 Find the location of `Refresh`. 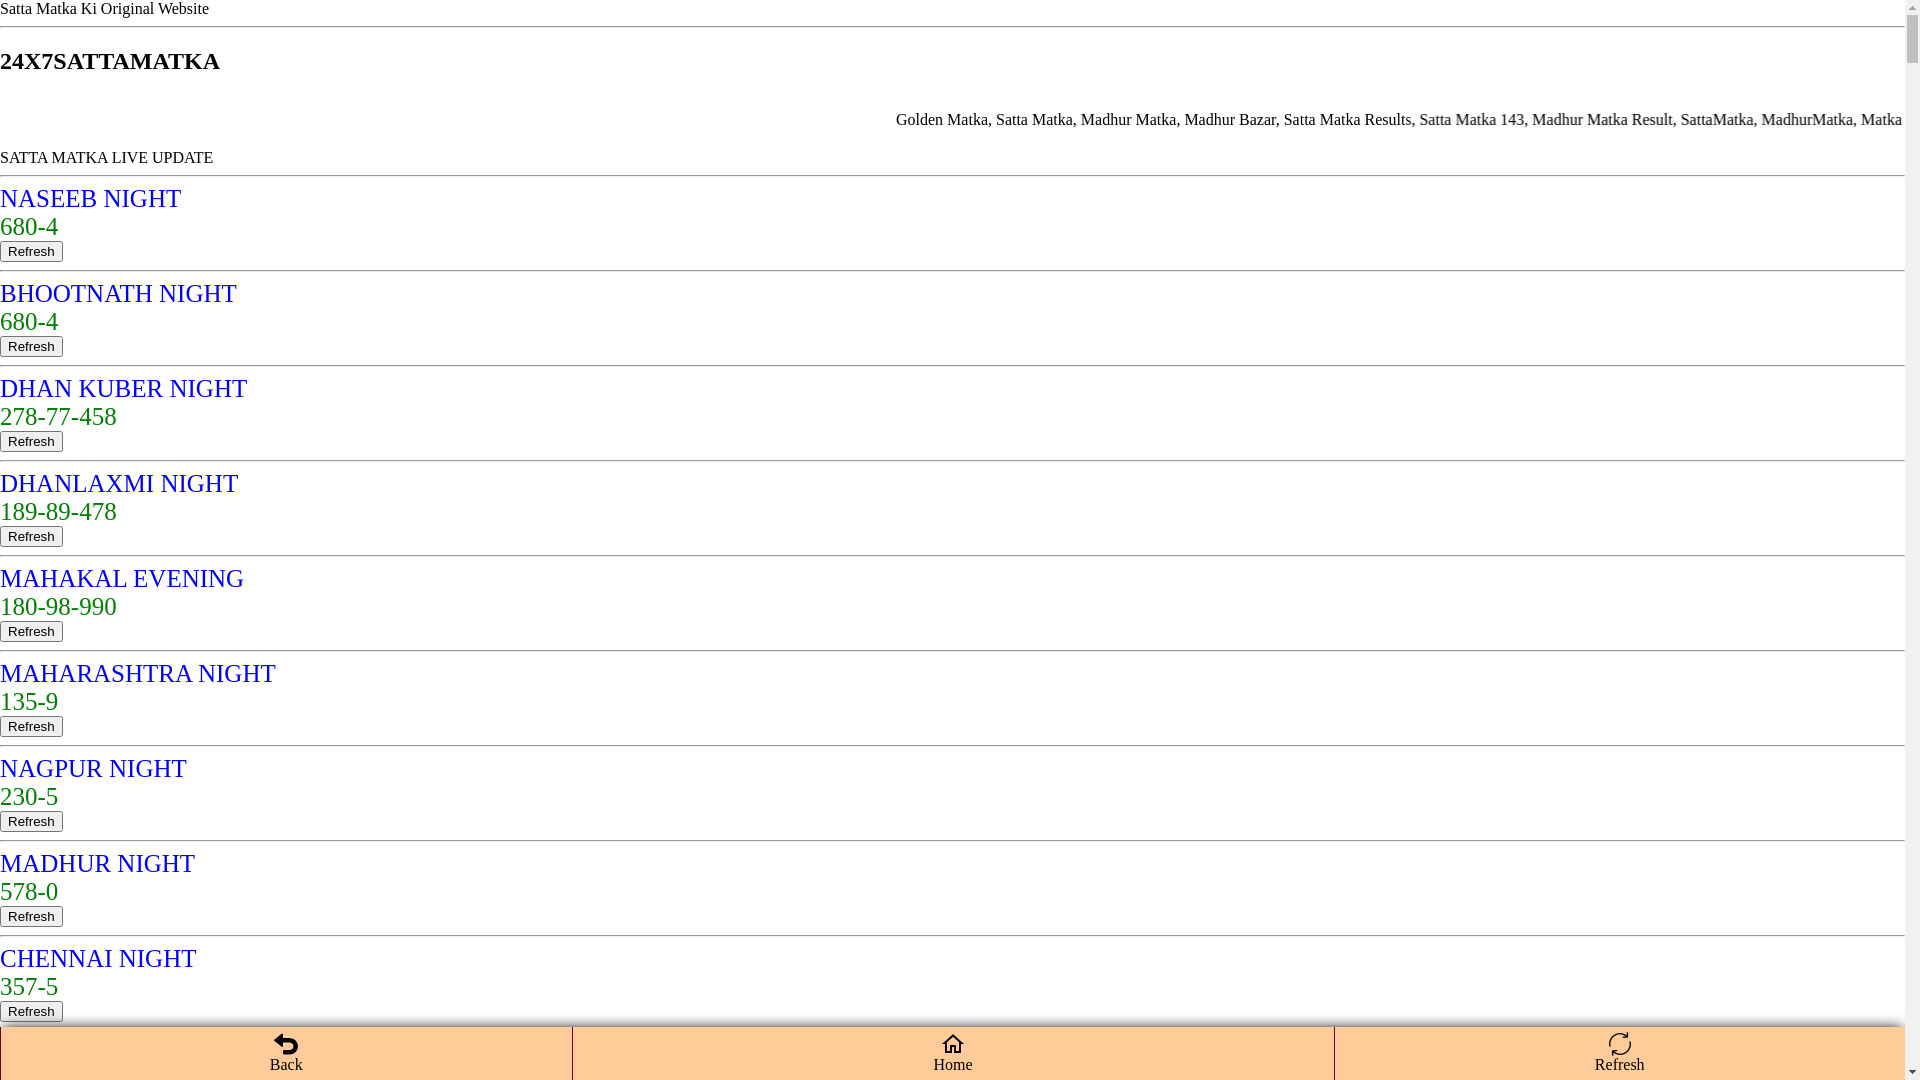

Refresh is located at coordinates (32, 442).